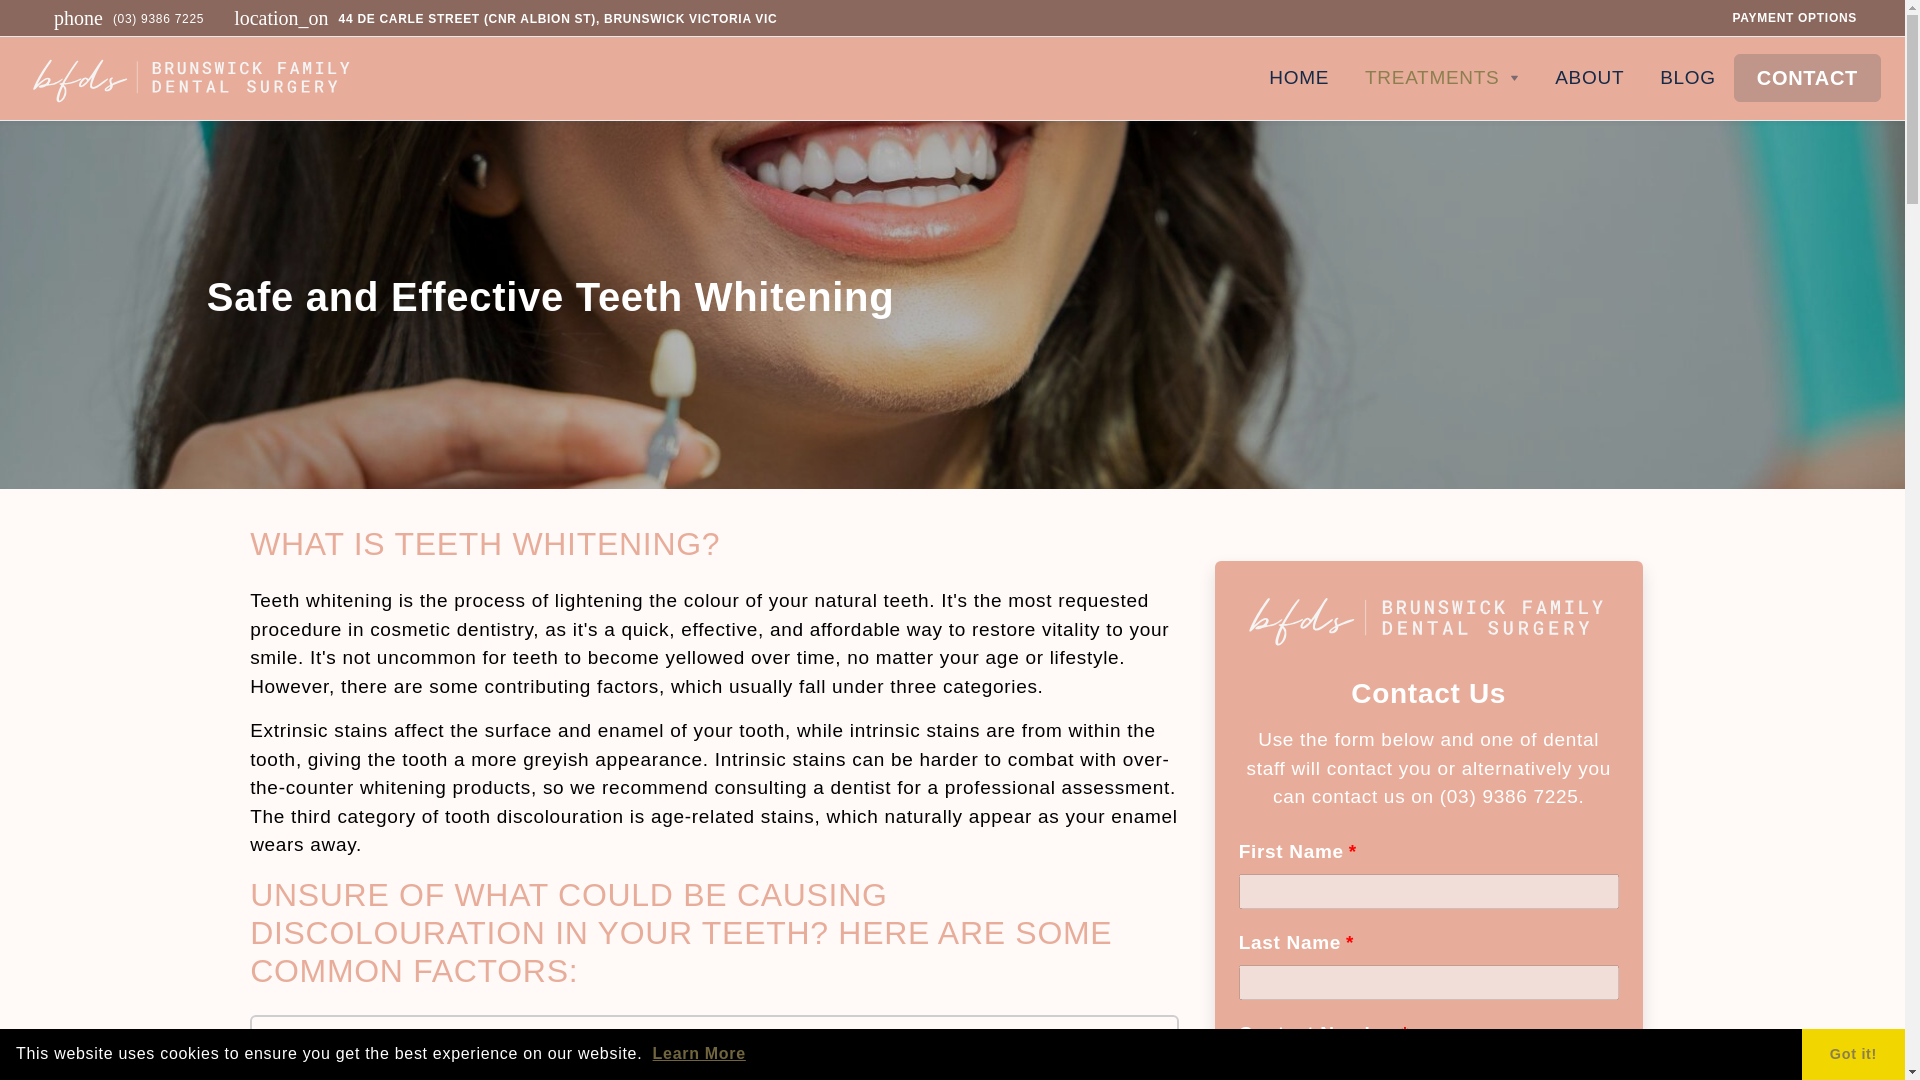 This screenshot has width=1920, height=1080. I want to click on TREATMENTS, so click(1442, 78).